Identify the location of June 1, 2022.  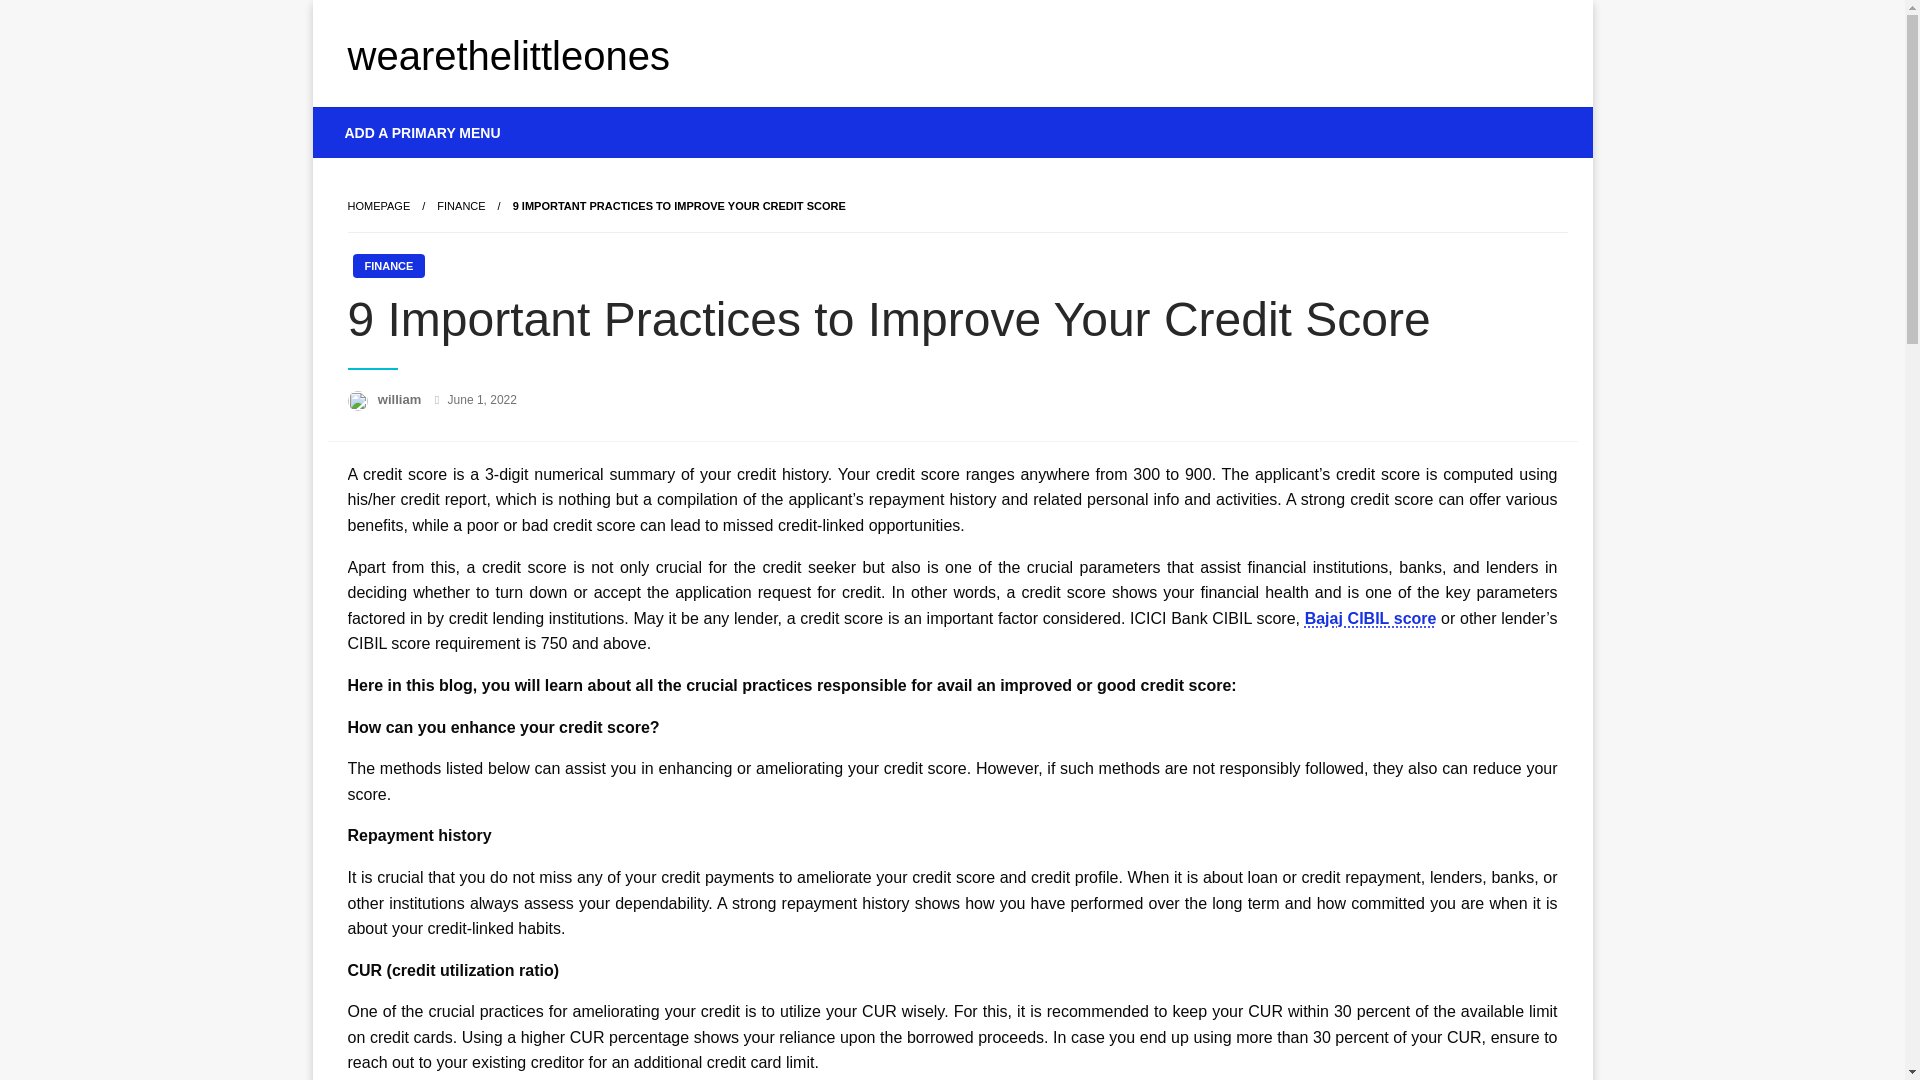
(482, 400).